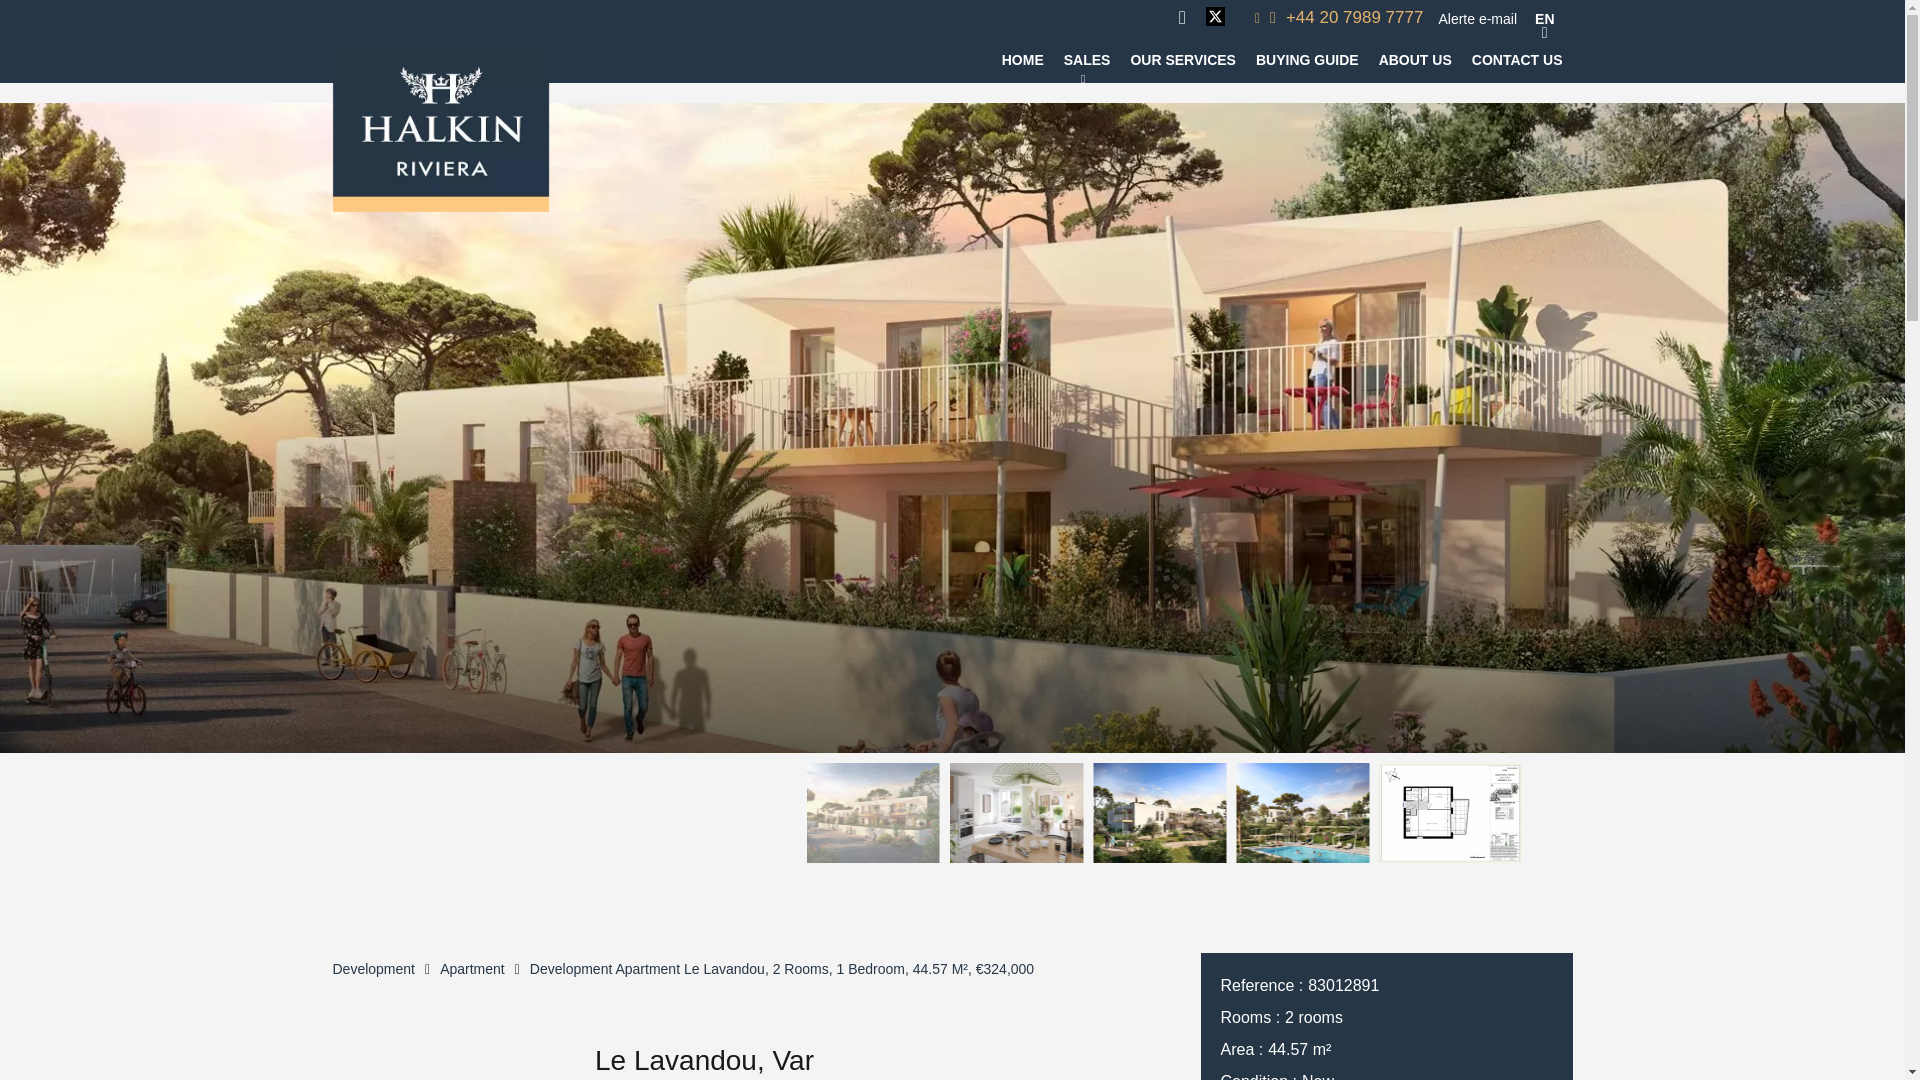 This screenshot has height=1080, width=1920. I want to click on Apartment, so click(472, 969).